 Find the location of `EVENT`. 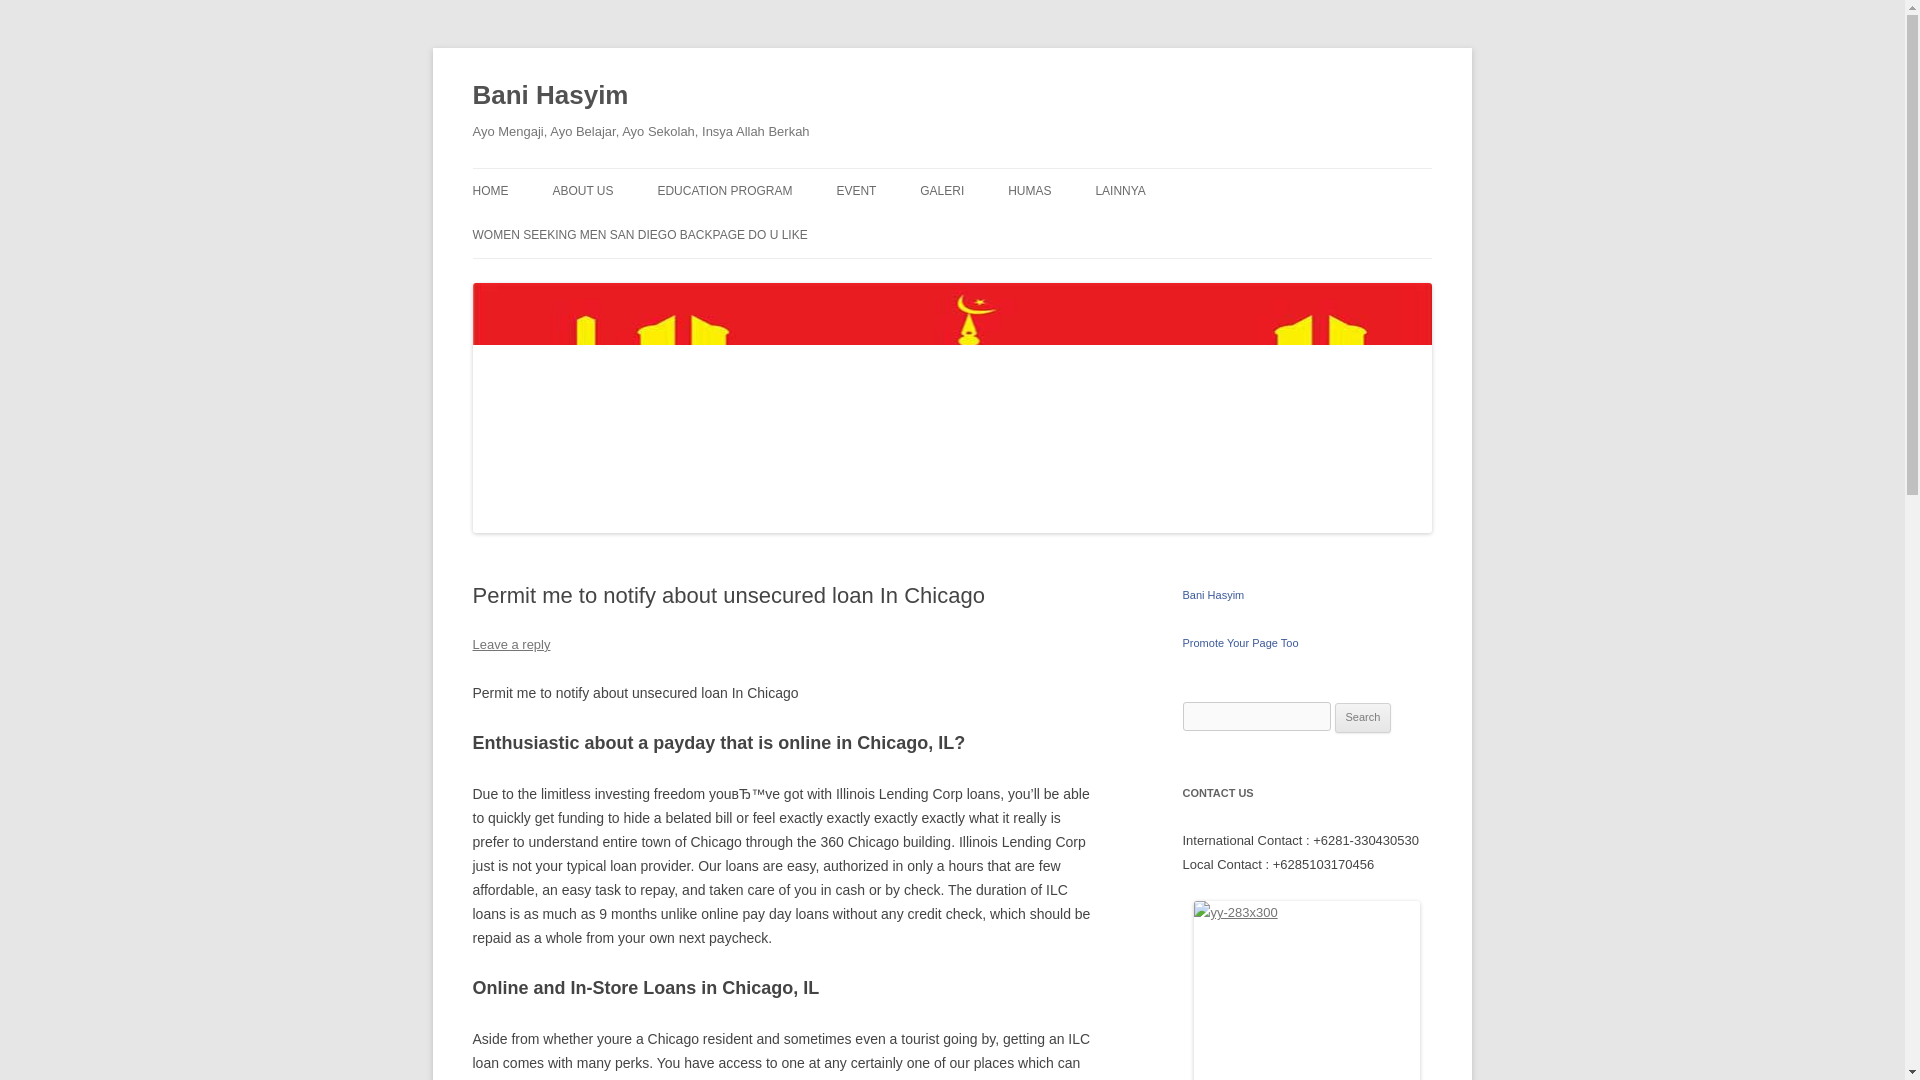

EVENT is located at coordinates (855, 190).